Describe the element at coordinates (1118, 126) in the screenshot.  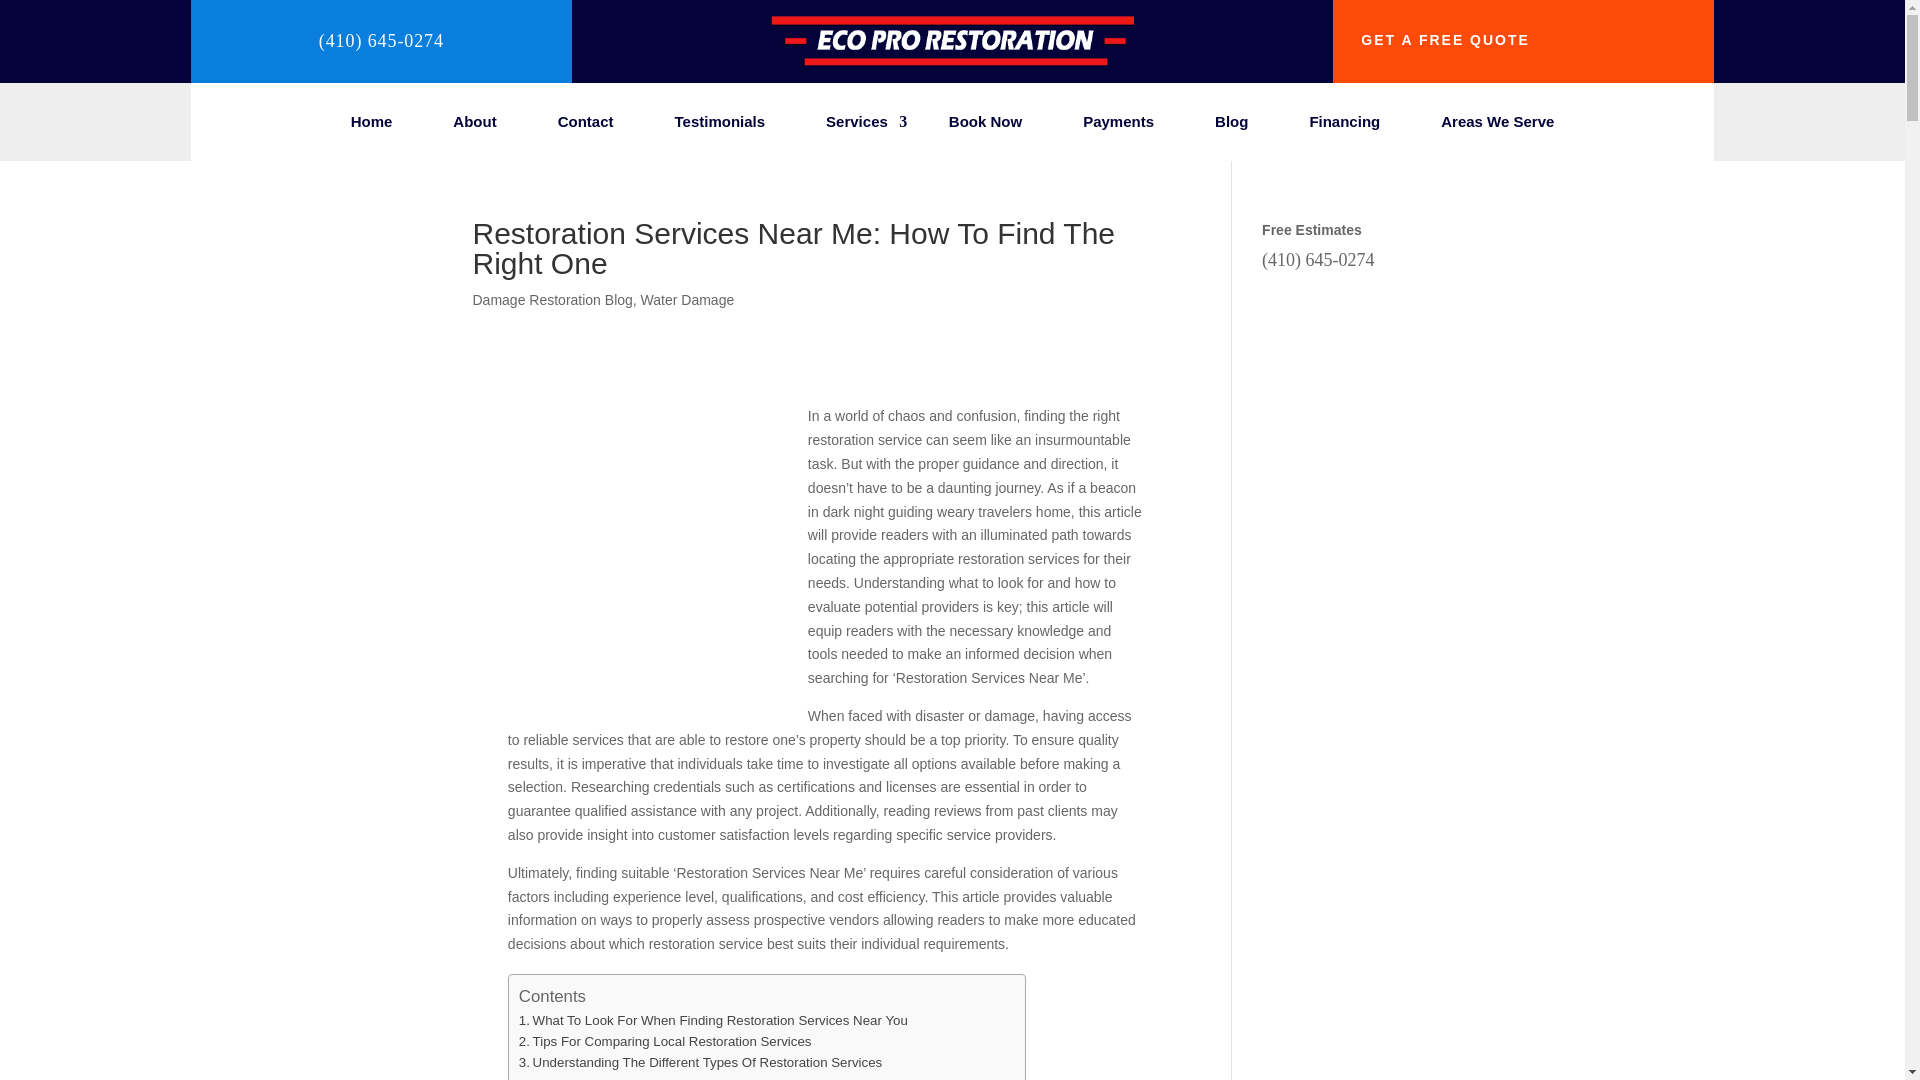
I see `Payments` at that location.